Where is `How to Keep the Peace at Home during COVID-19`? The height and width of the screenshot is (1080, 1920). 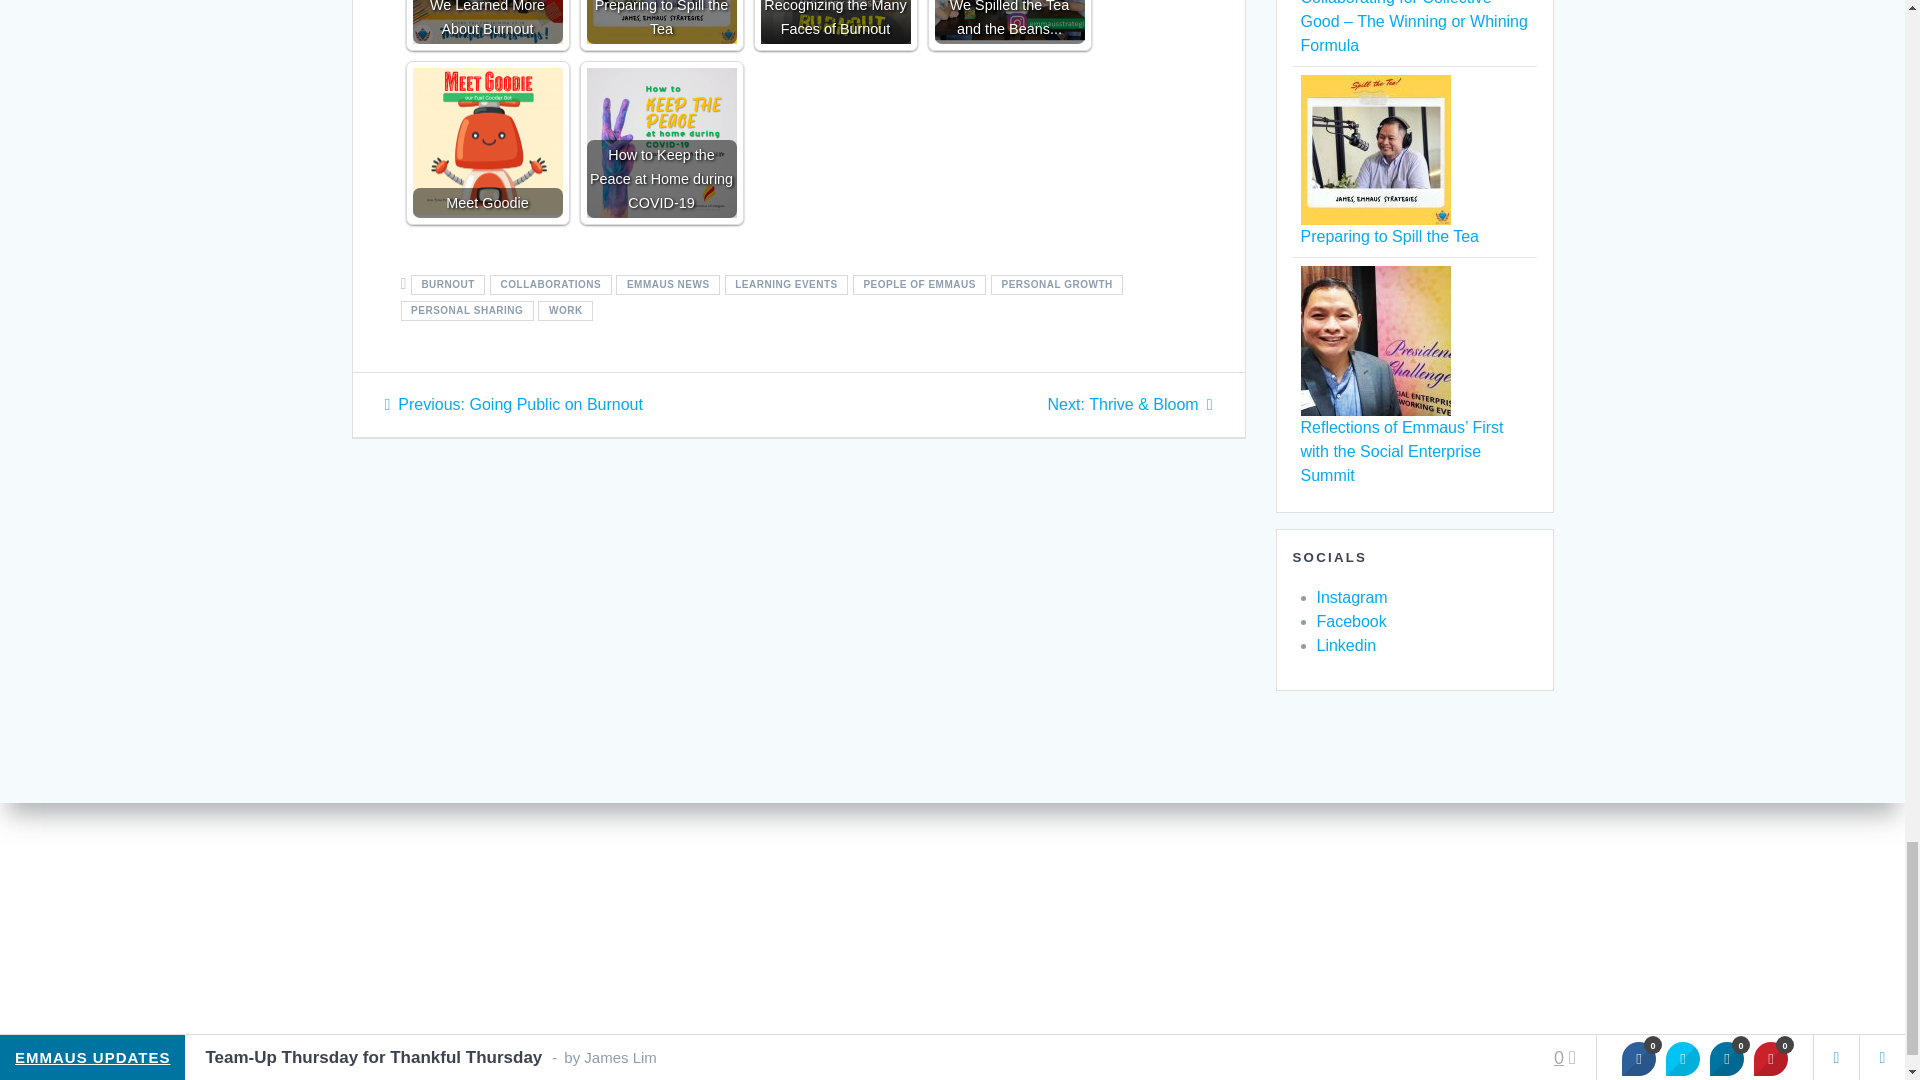 How to Keep the Peace at Home during COVID-19 is located at coordinates (660, 143).